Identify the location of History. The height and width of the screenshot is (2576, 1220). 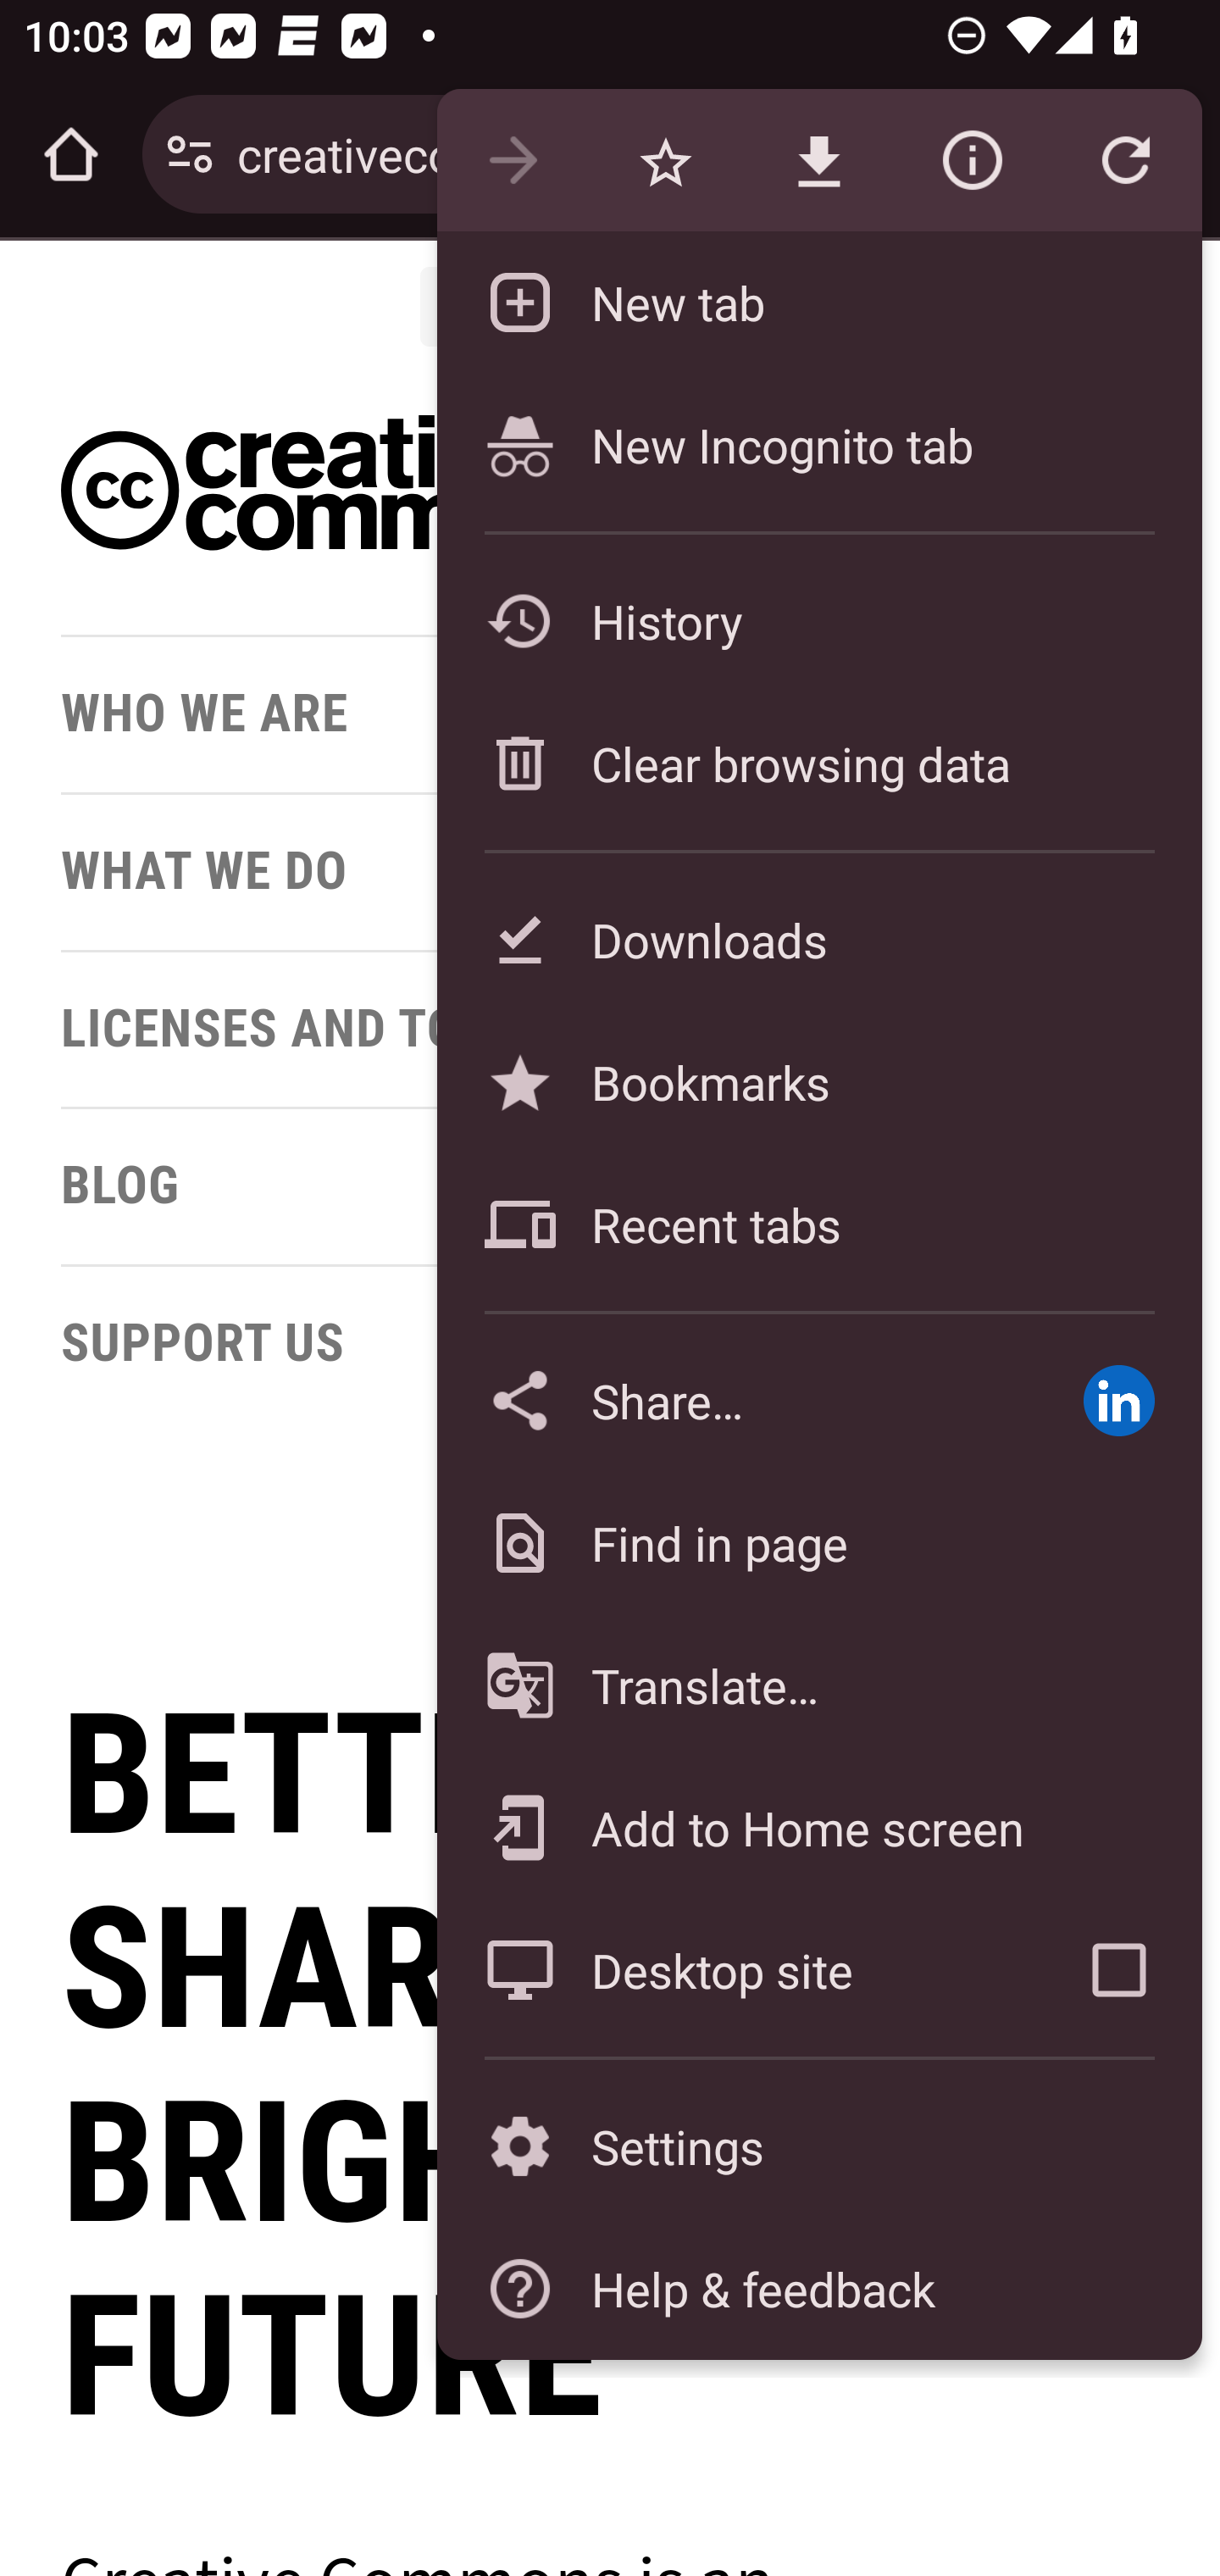
(818, 620).